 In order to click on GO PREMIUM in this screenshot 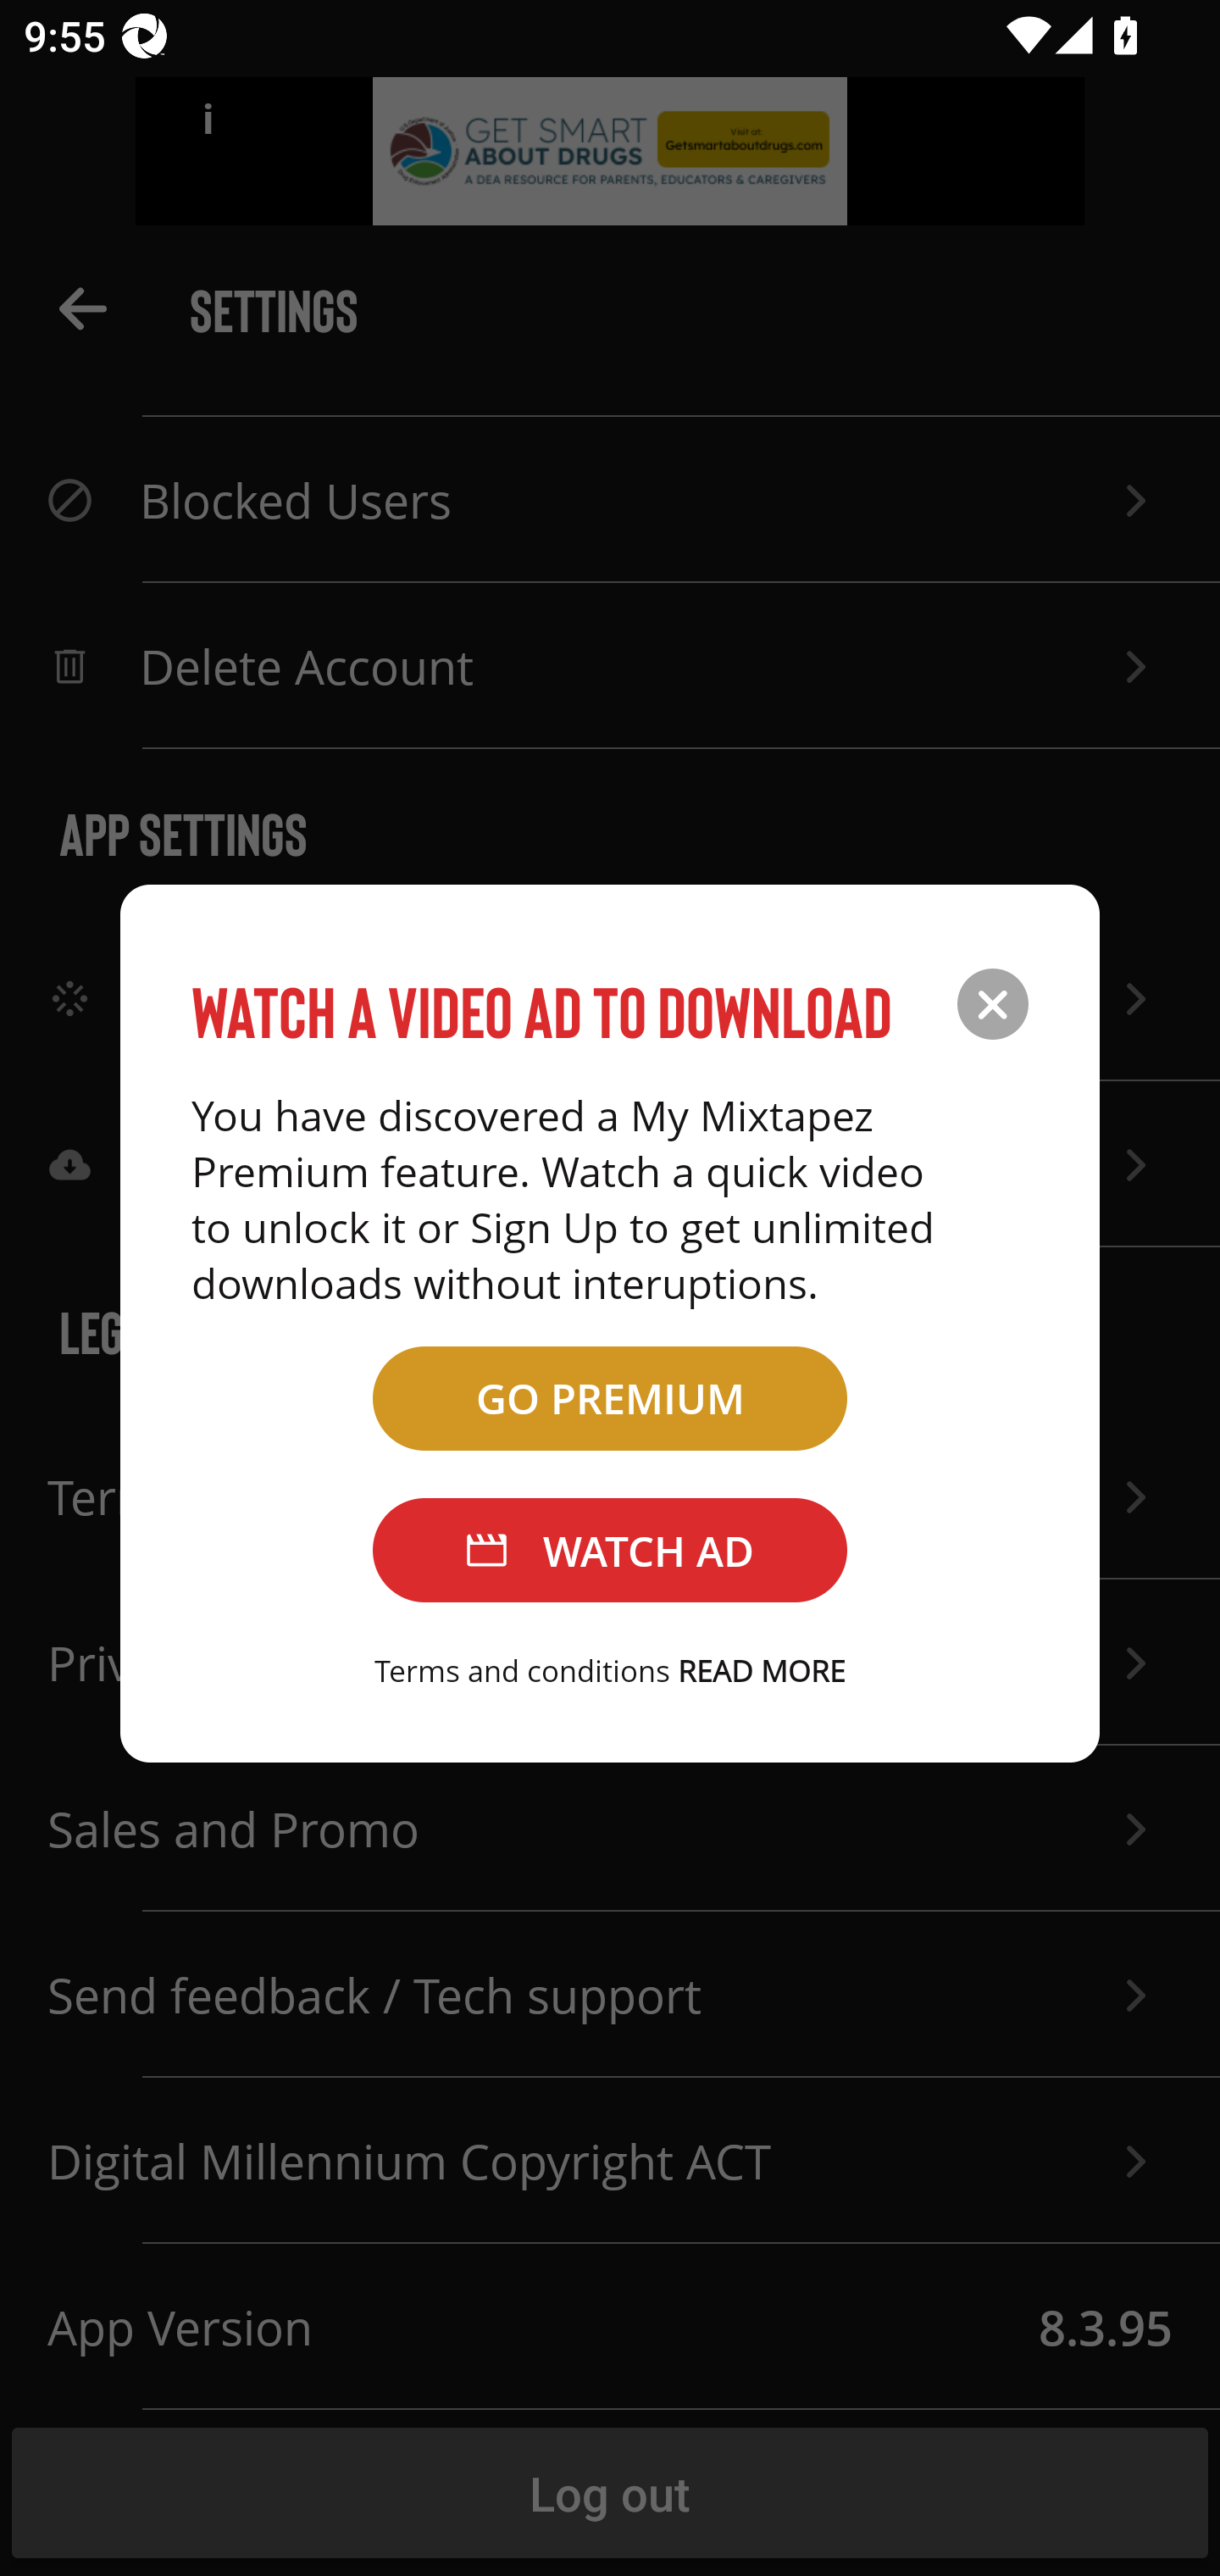, I will do `click(610, 1398)`.